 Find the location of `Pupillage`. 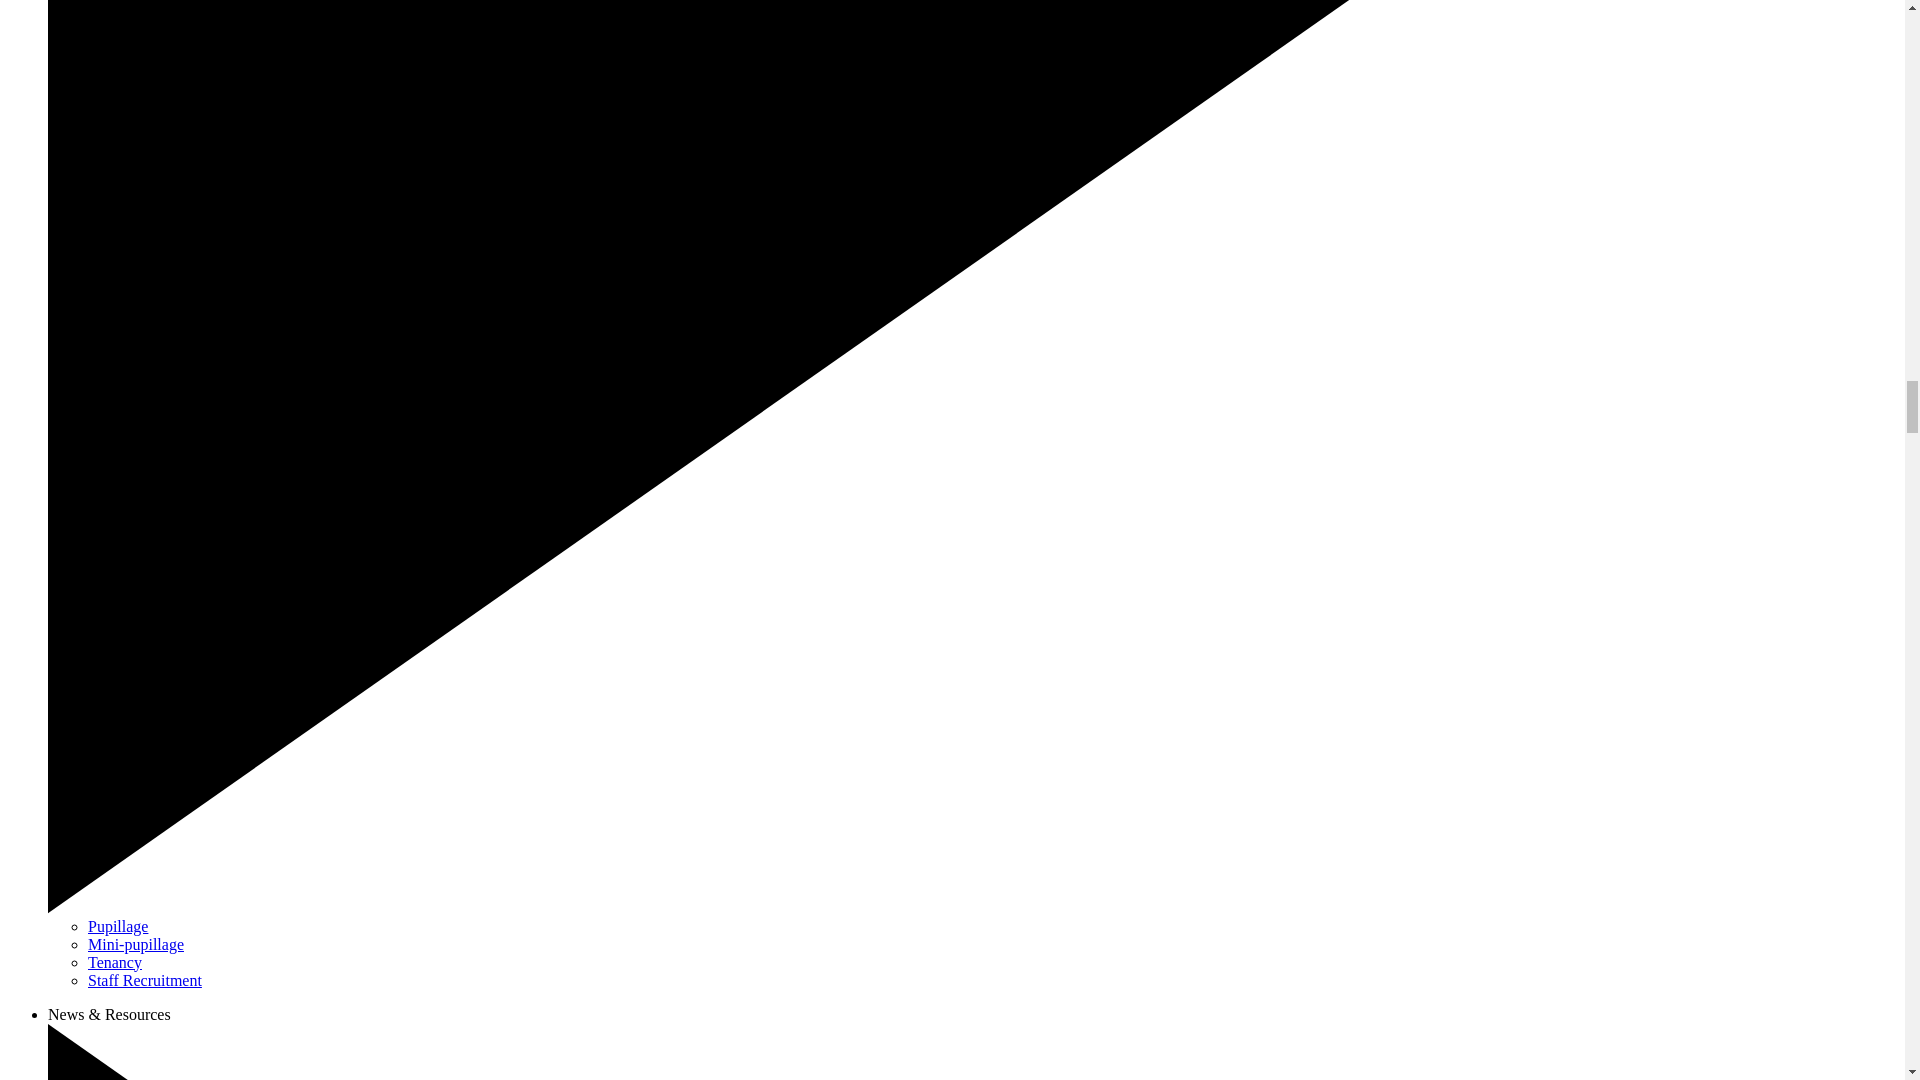

Pupillage is located at coordinates (118, 926).